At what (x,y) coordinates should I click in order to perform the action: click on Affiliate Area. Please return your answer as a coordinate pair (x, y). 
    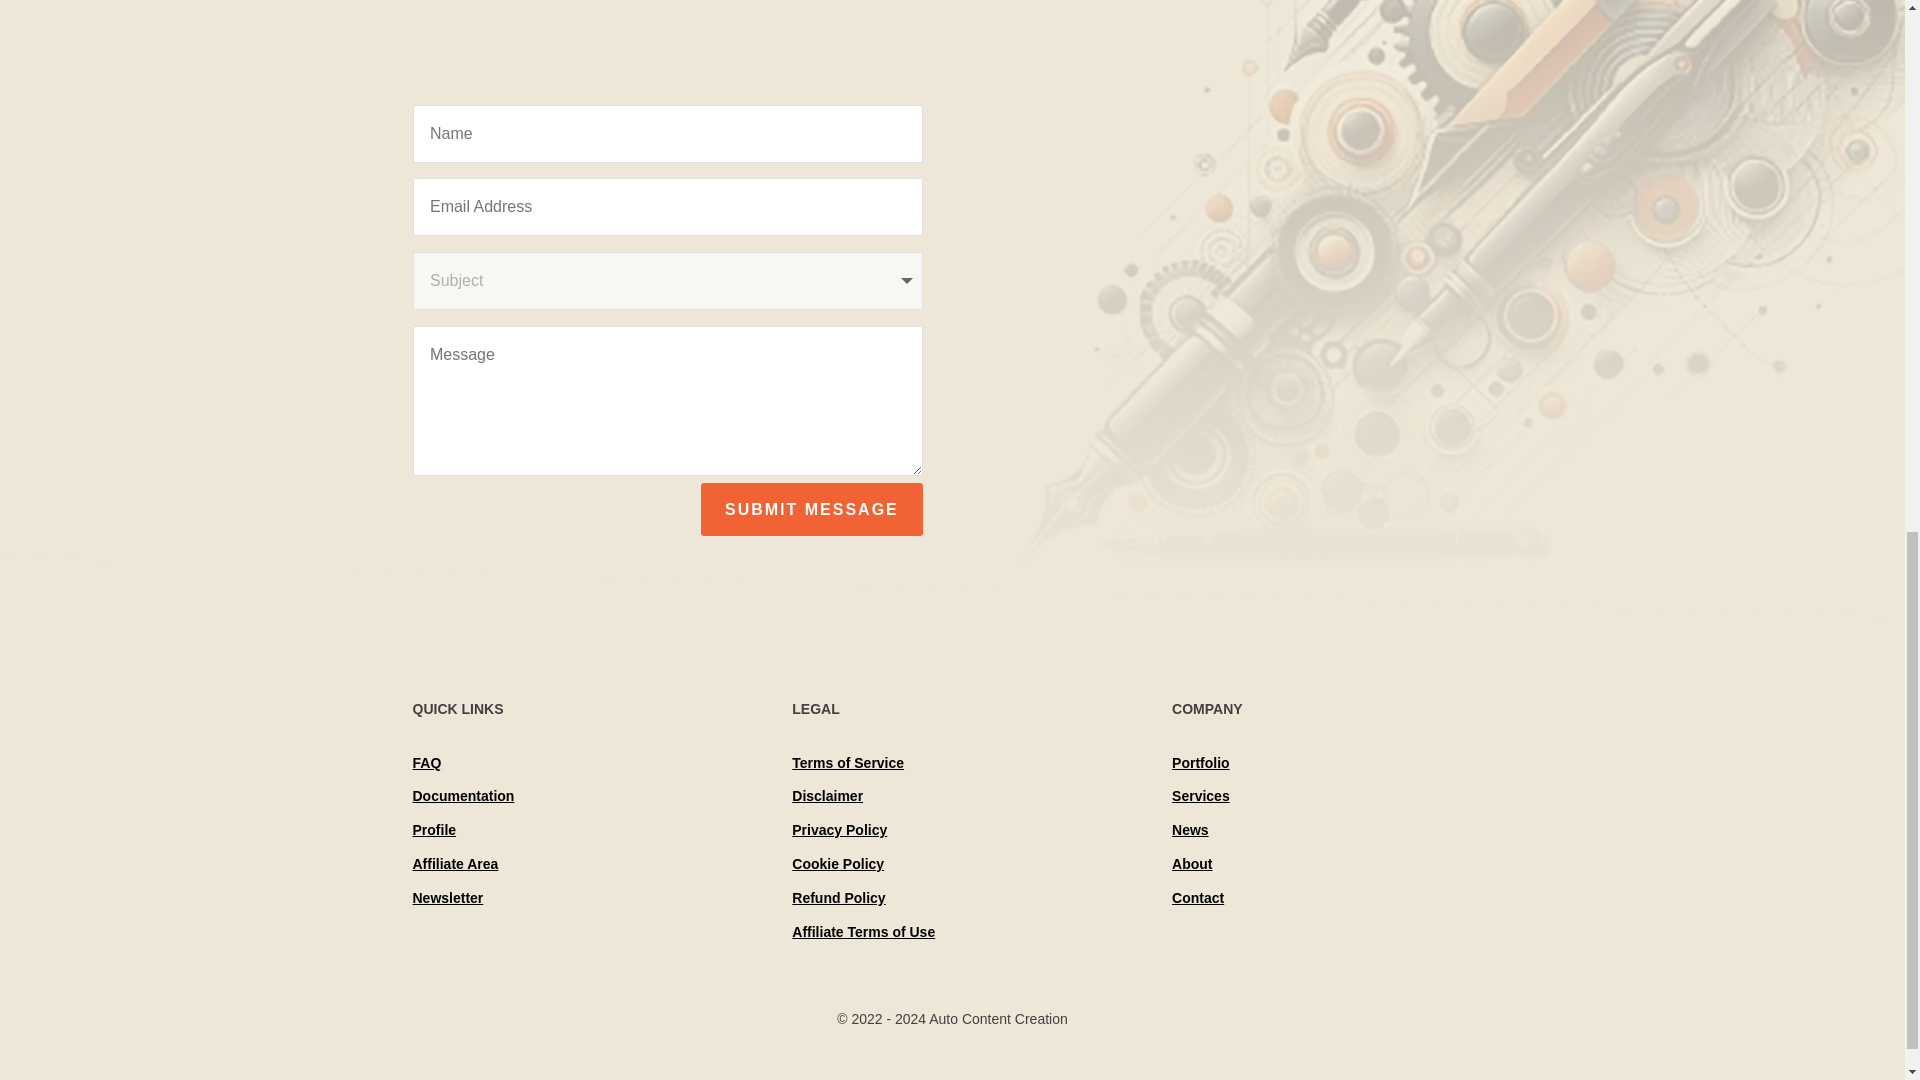
    Looking at the image, I should click on (454, 864).